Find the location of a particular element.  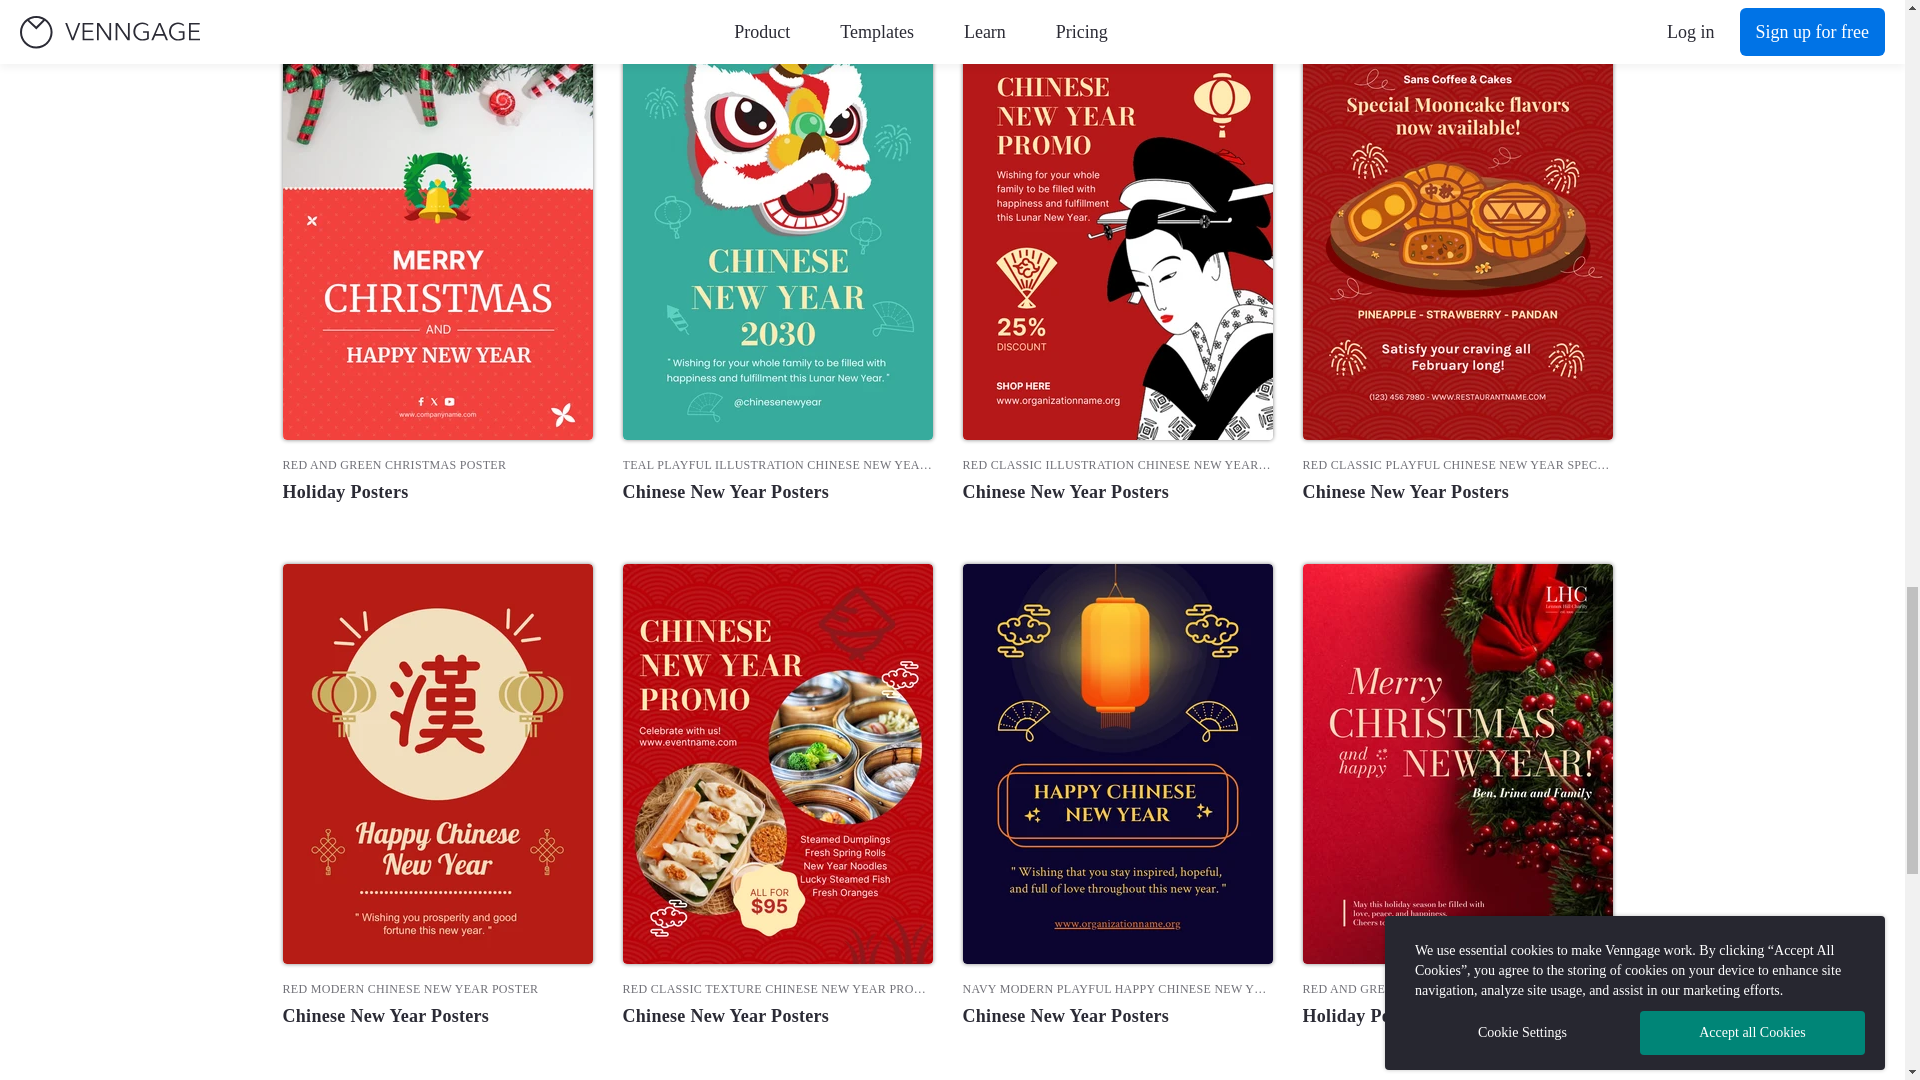

RED AND GREEN CHRISTMAS POSTER is located at coordinates (436, 464).